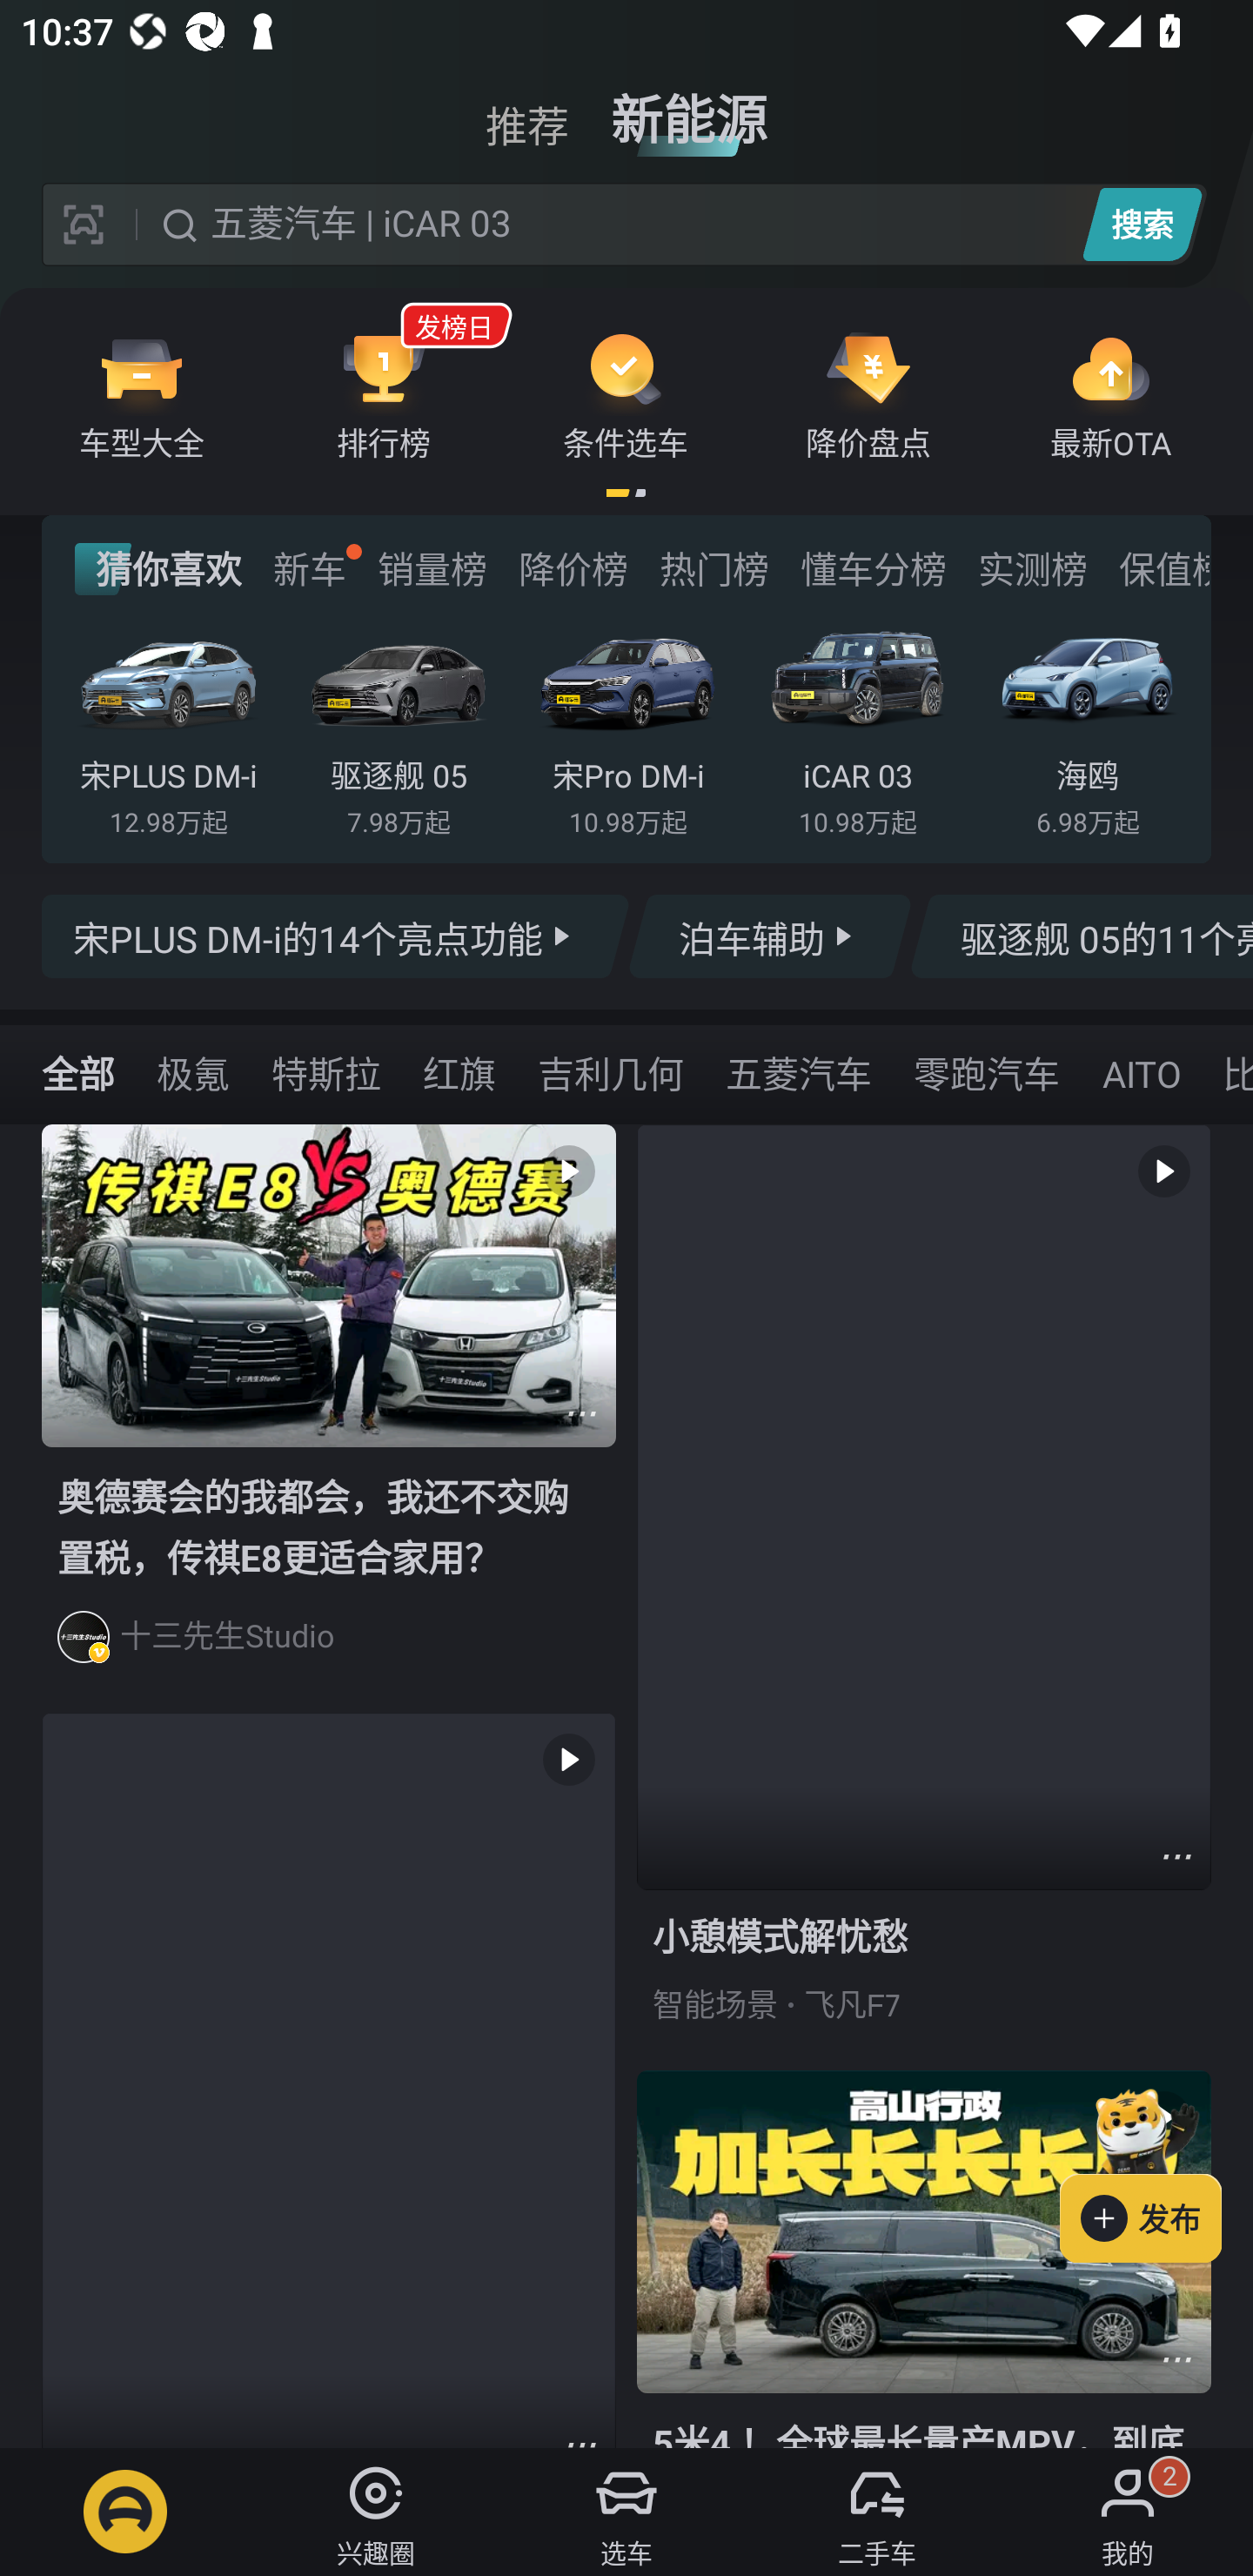  Describe the element at coordinates (868, 395) in the screenshot. I see `降价盘点` at that location.